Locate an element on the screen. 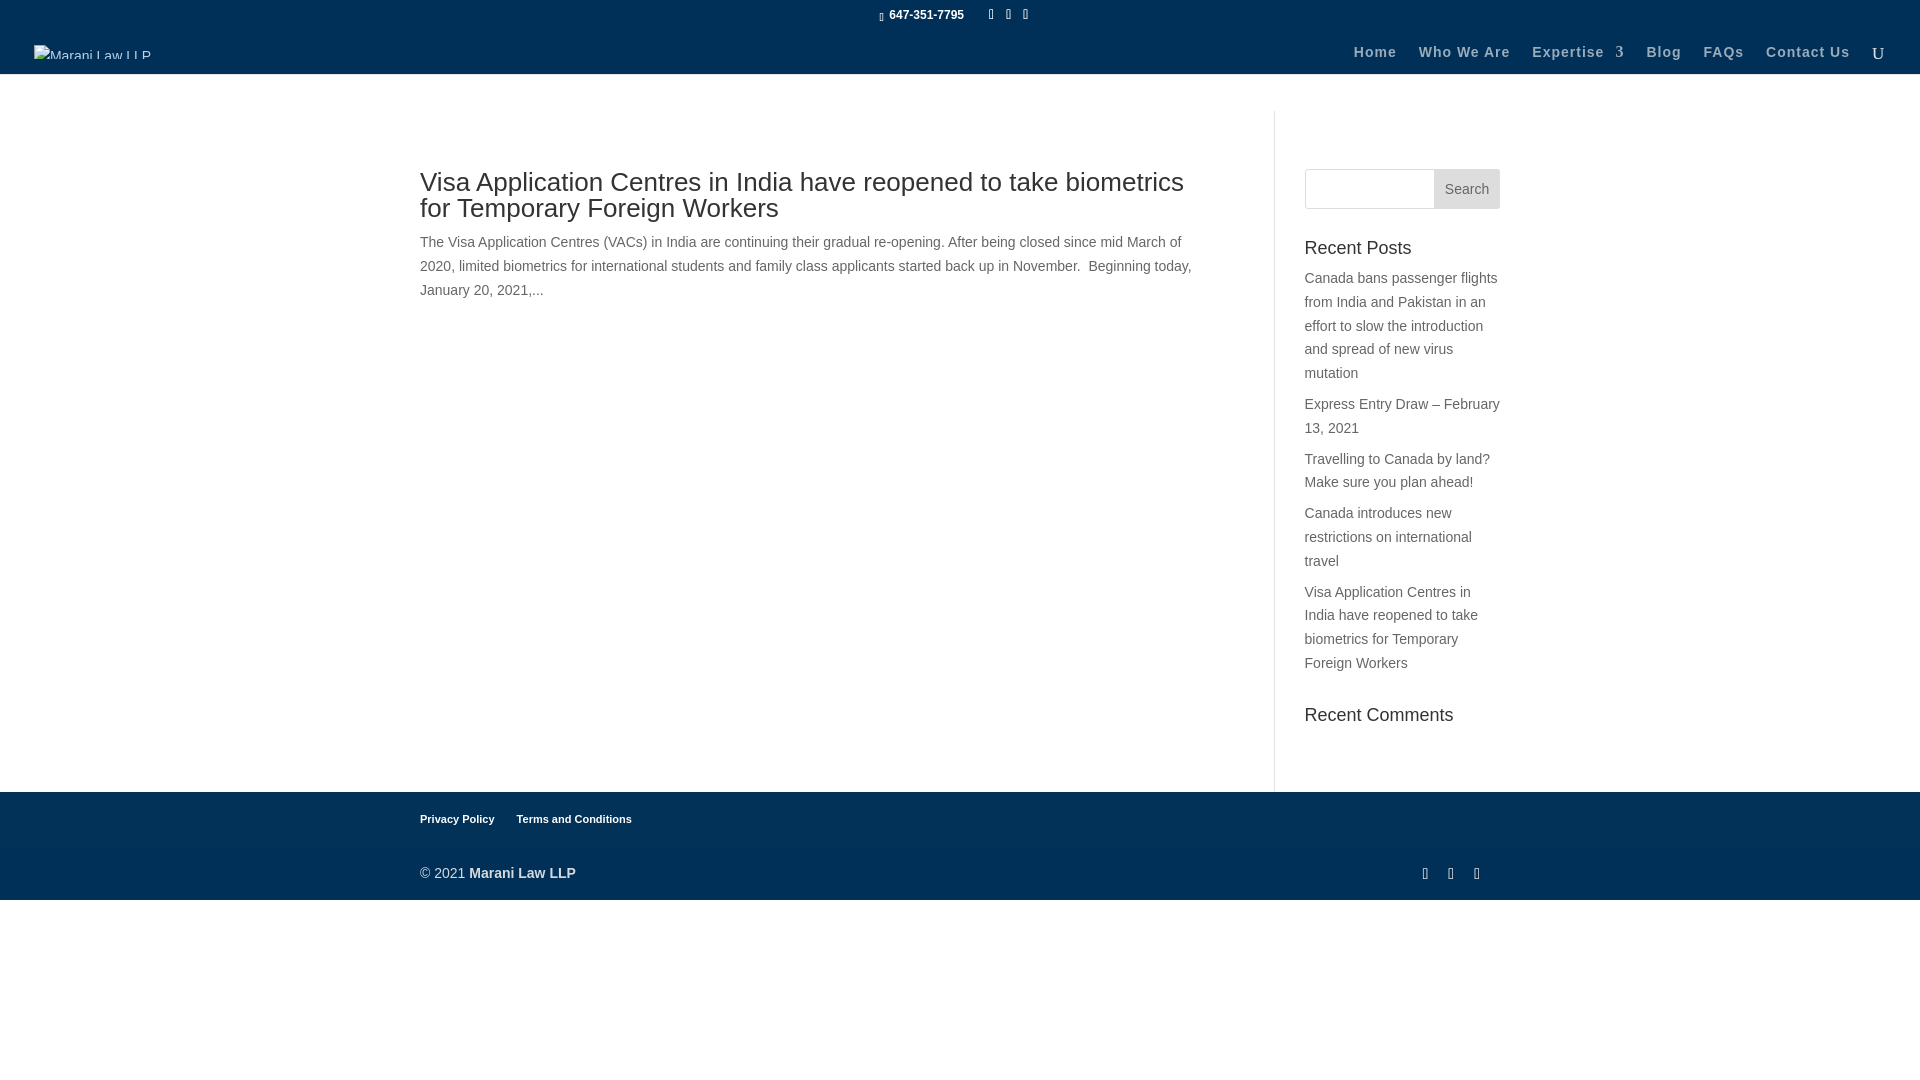  Blog is located at coordinates (1663, 60).